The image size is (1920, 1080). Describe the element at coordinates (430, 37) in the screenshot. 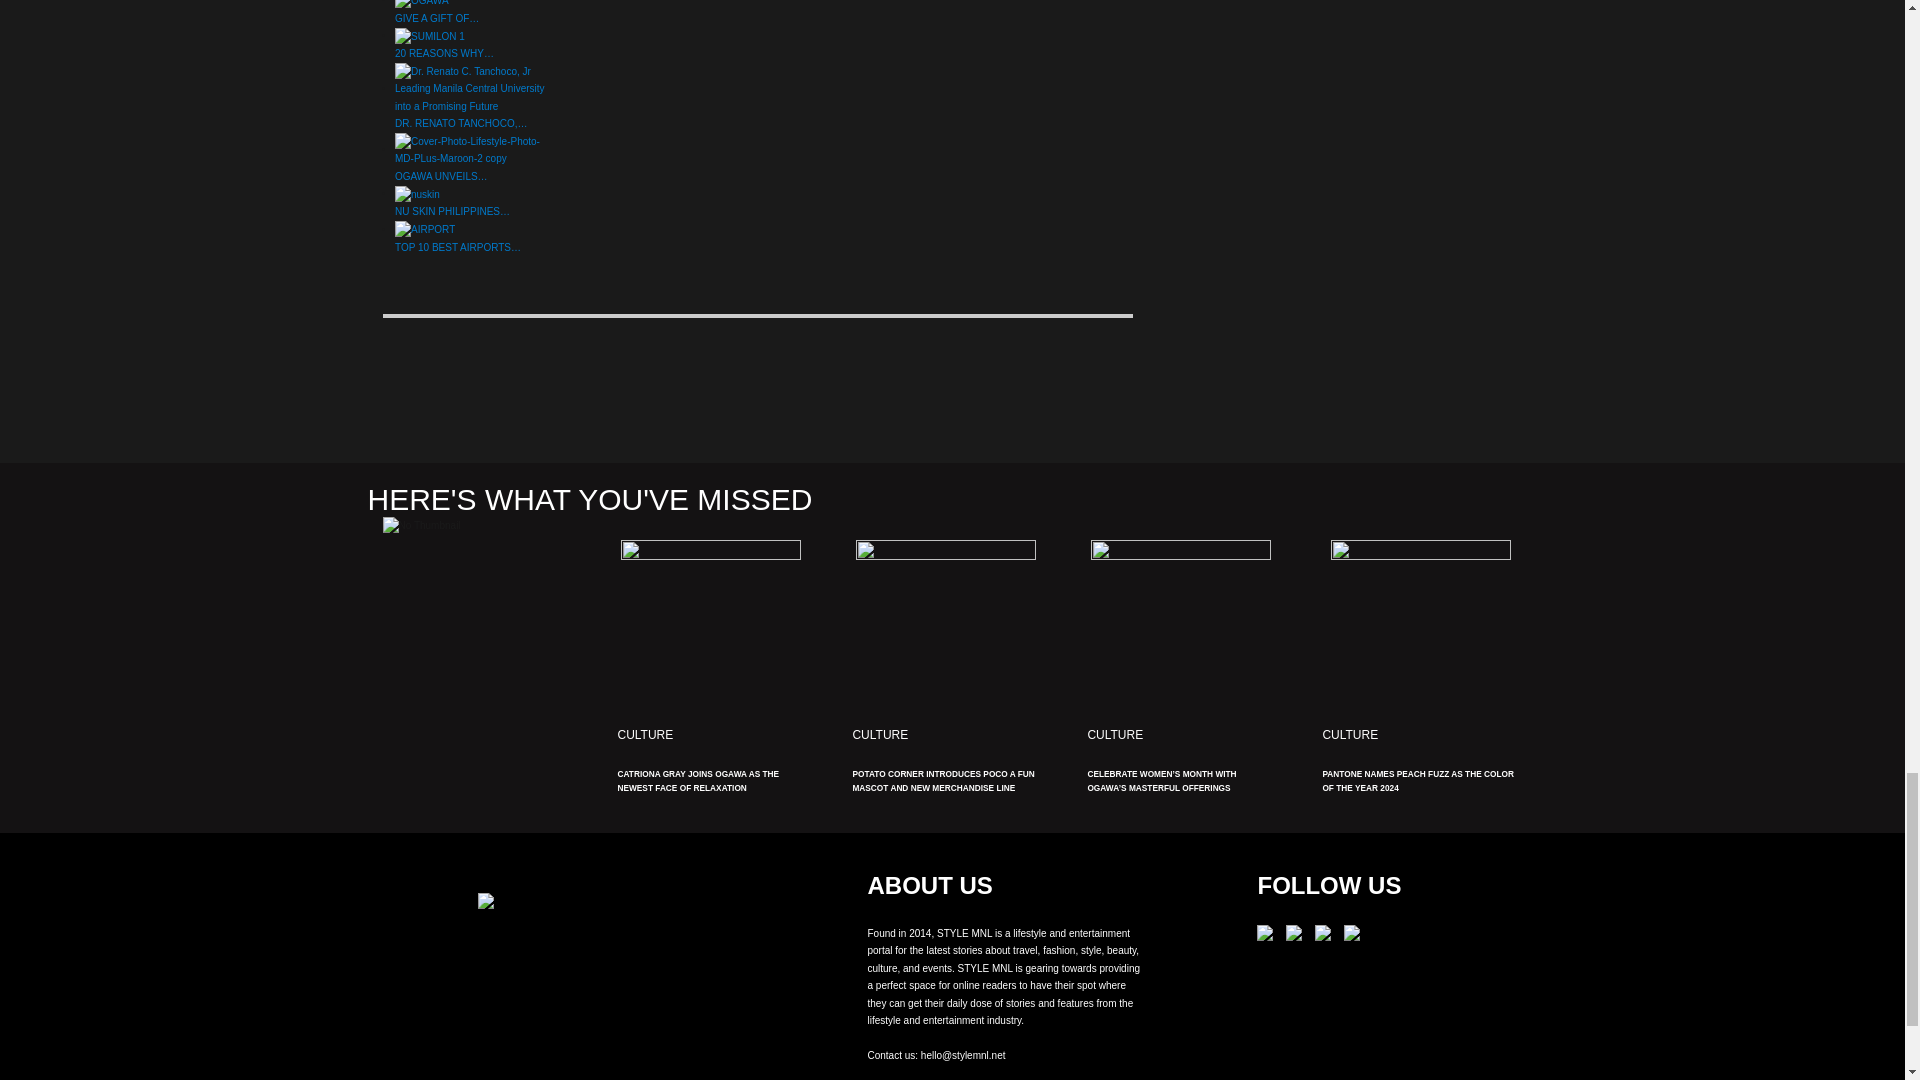

I see `20 REASONS WHY TRAVELERS NEED TO VISIT BLUEWATER SUMILON` at that location.